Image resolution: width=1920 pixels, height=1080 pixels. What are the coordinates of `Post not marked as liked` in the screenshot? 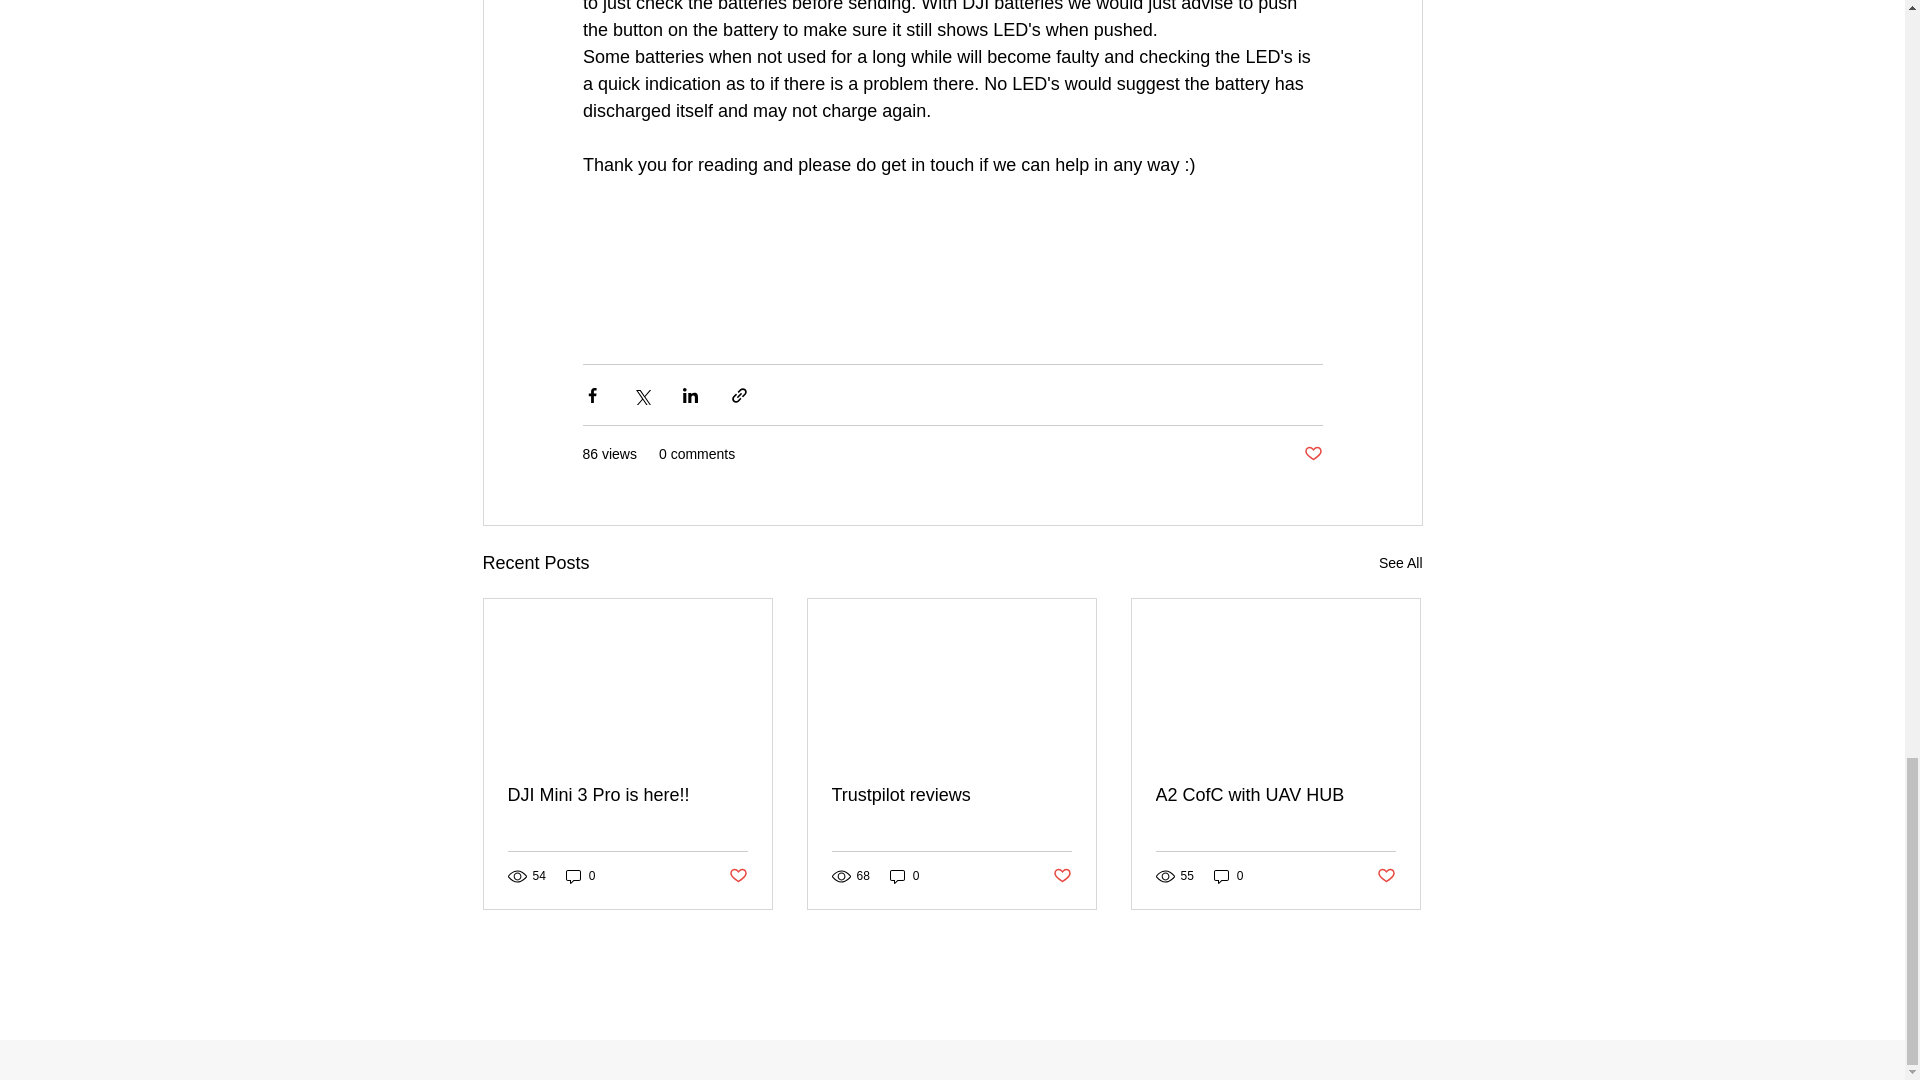 It's located at (1312, 454).